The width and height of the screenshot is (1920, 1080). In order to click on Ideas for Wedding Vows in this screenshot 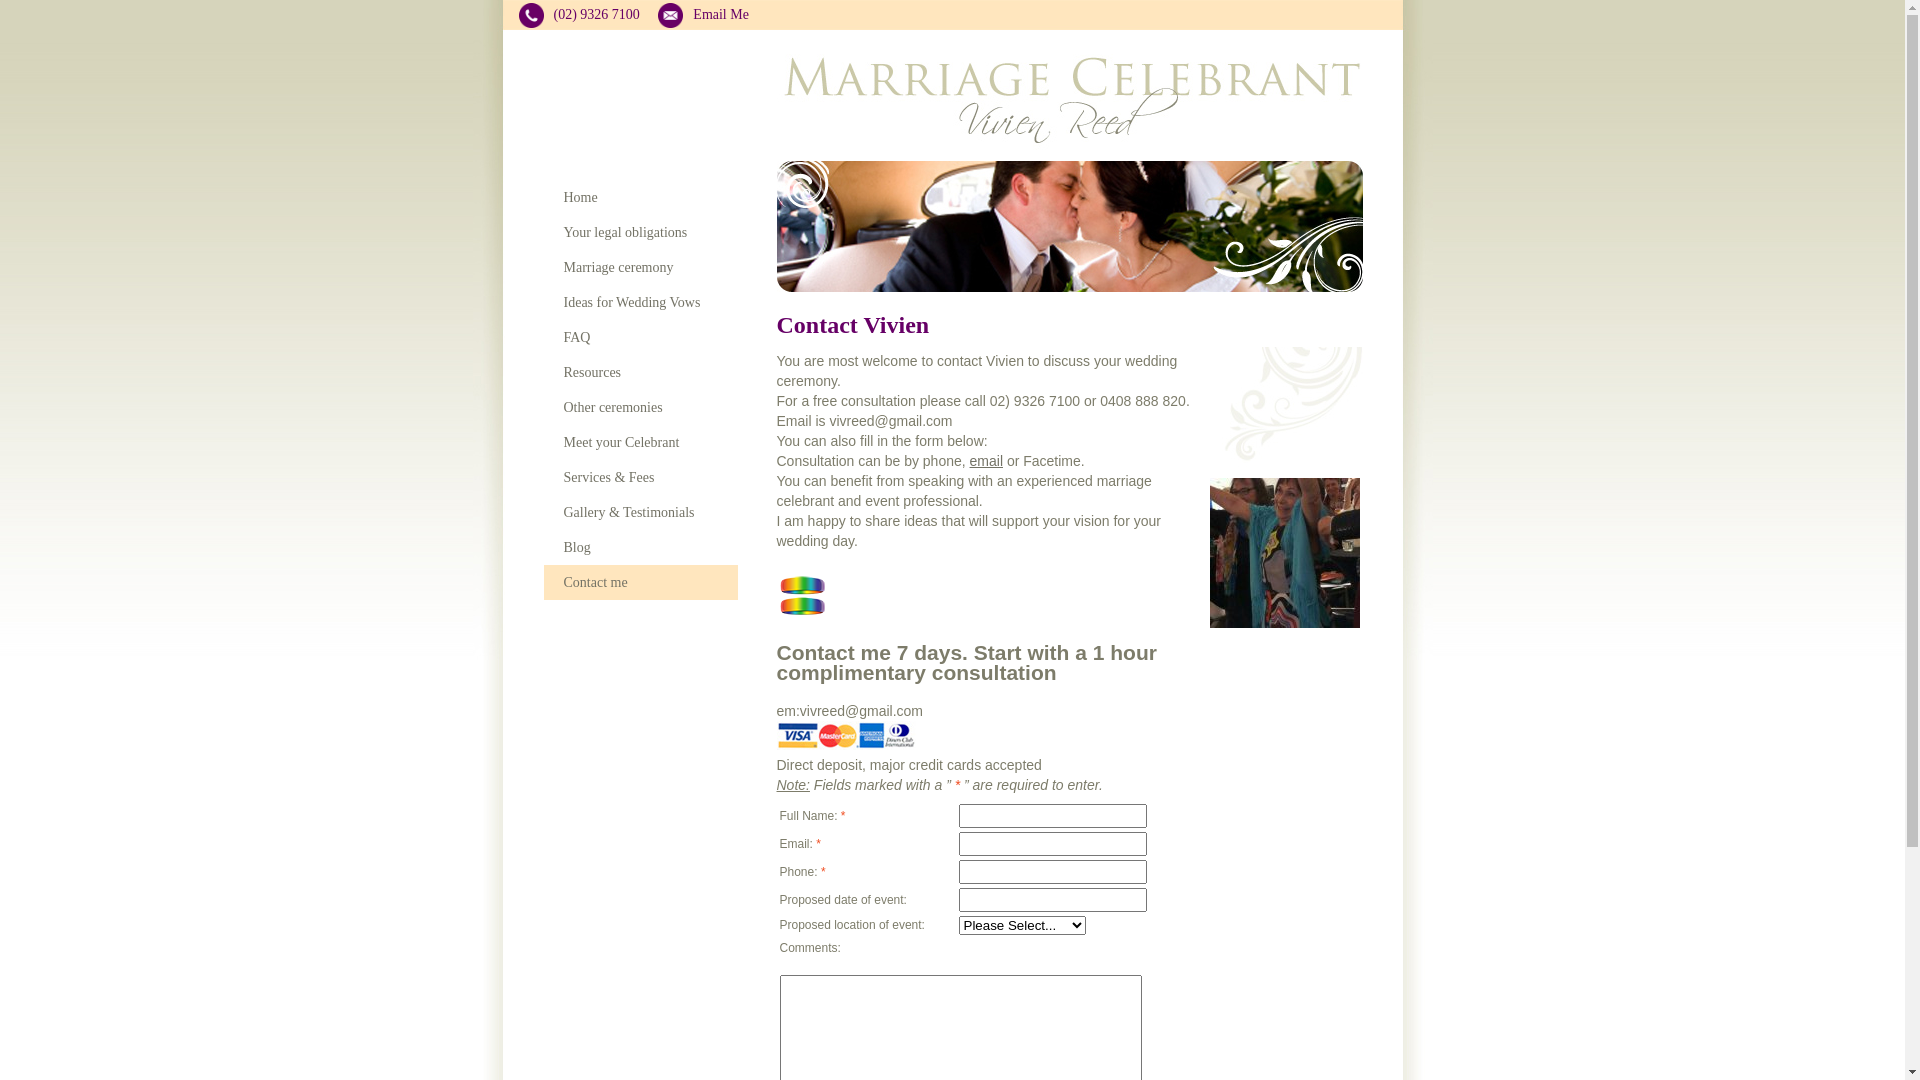, I will do `click(641, 302)`.